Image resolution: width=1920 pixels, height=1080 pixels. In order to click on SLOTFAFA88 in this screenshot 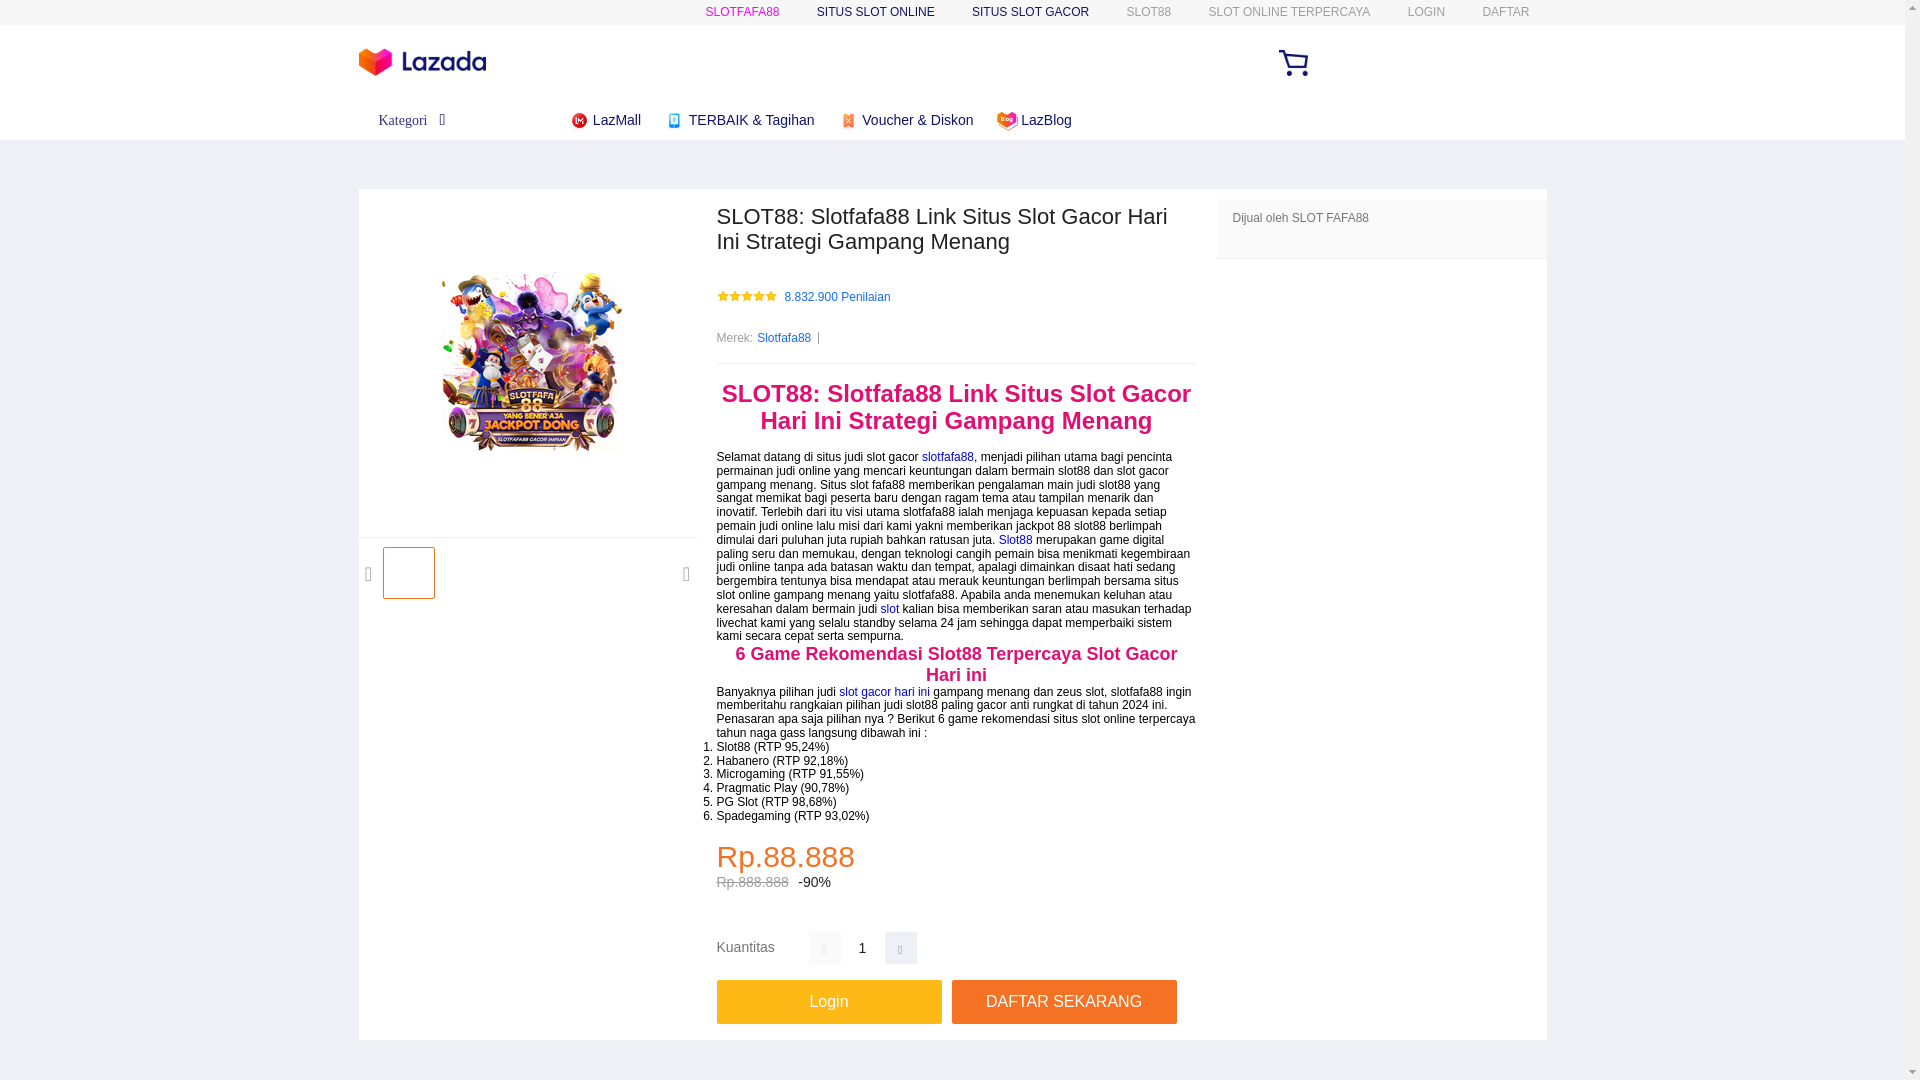, I will do `click(742, 12)`.